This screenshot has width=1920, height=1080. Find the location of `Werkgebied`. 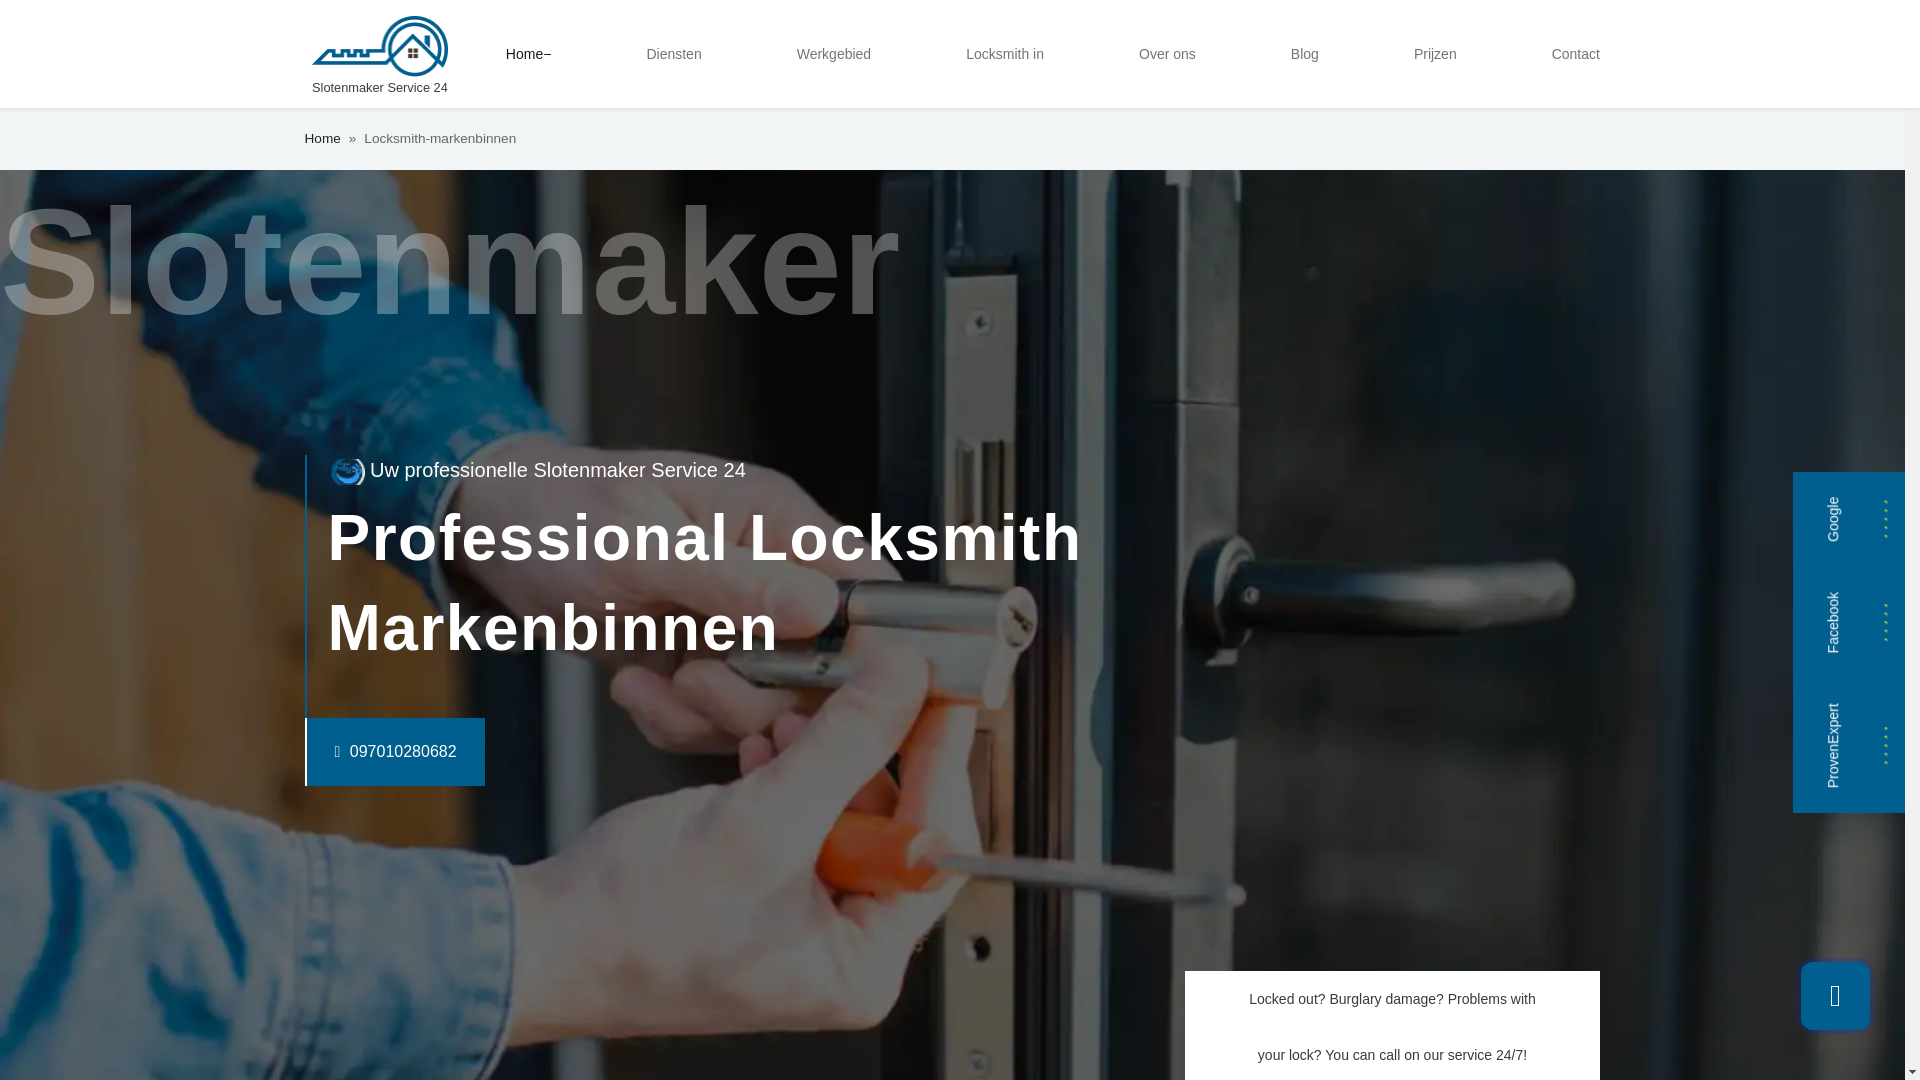

Werkgebied is located at coordinates (834, 54).